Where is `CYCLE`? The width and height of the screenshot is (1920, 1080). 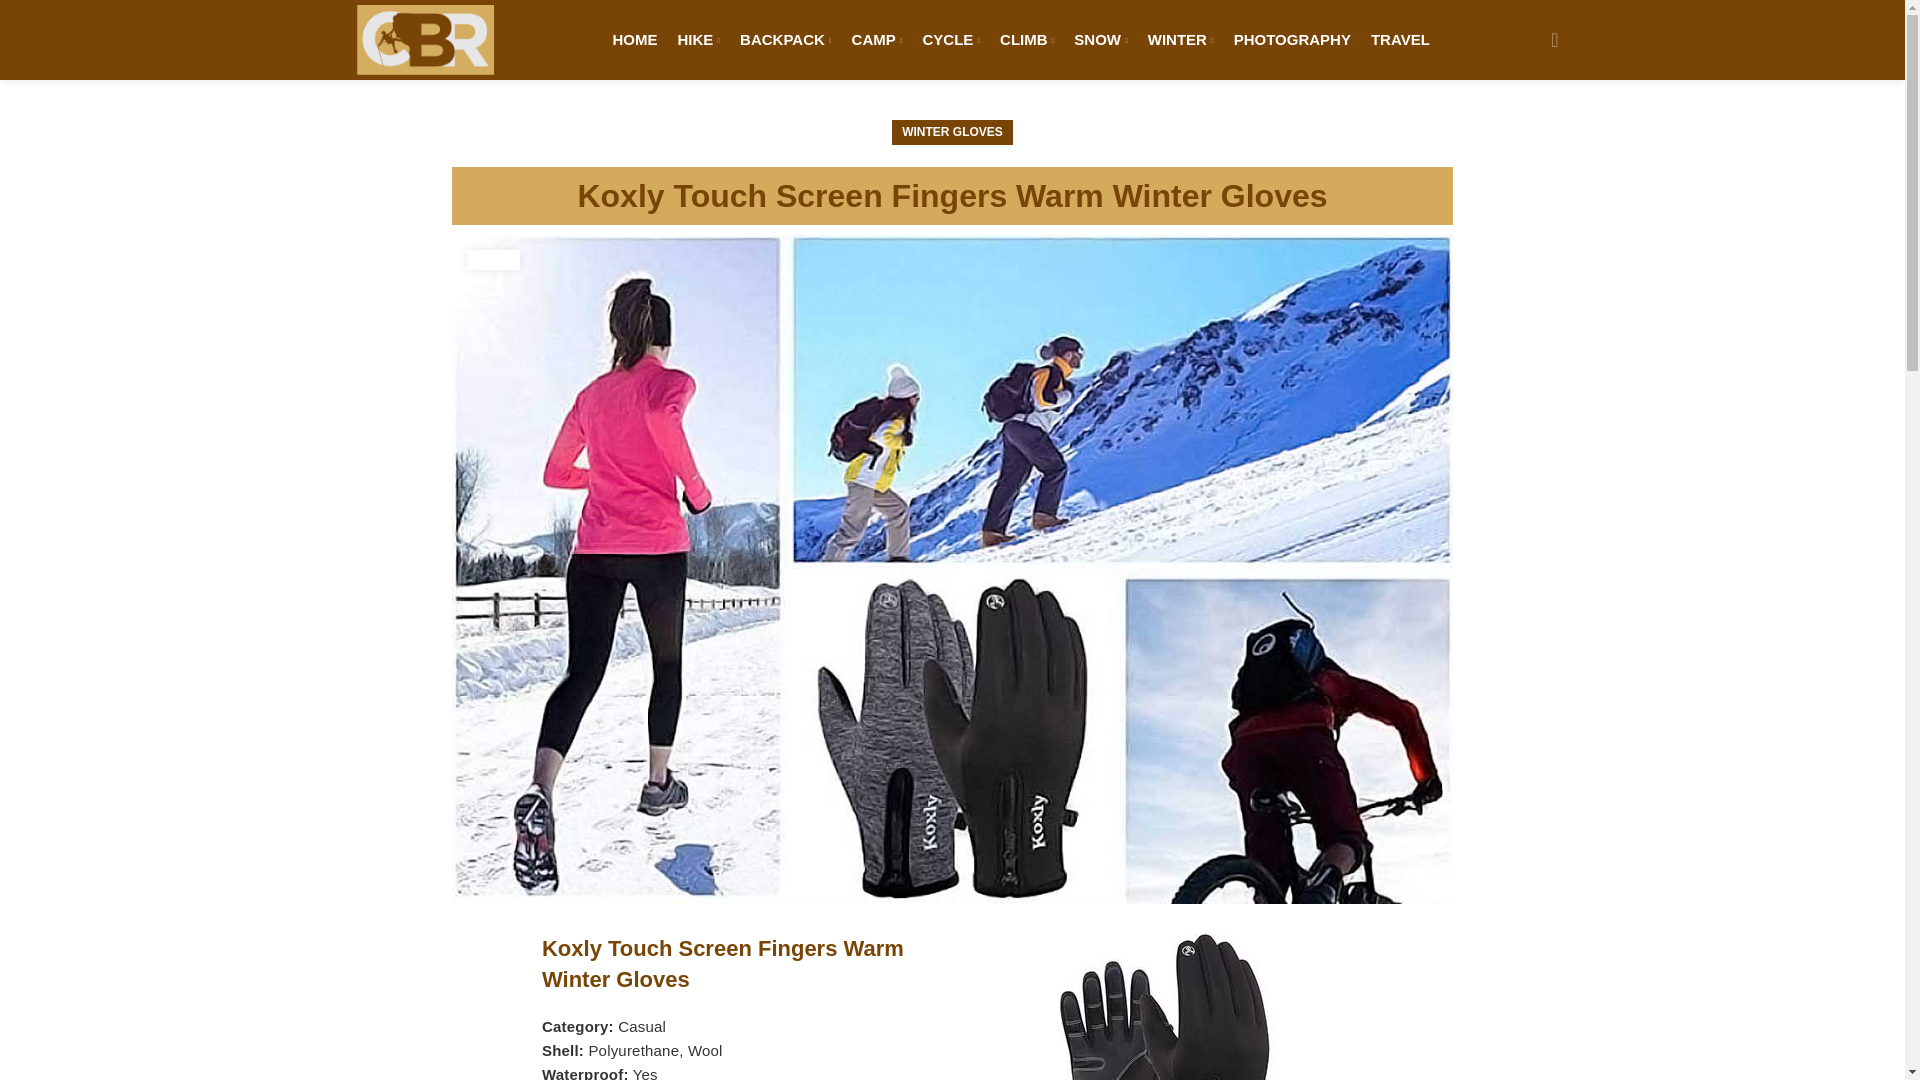 CYCLE is located at coordinates (952, 40).